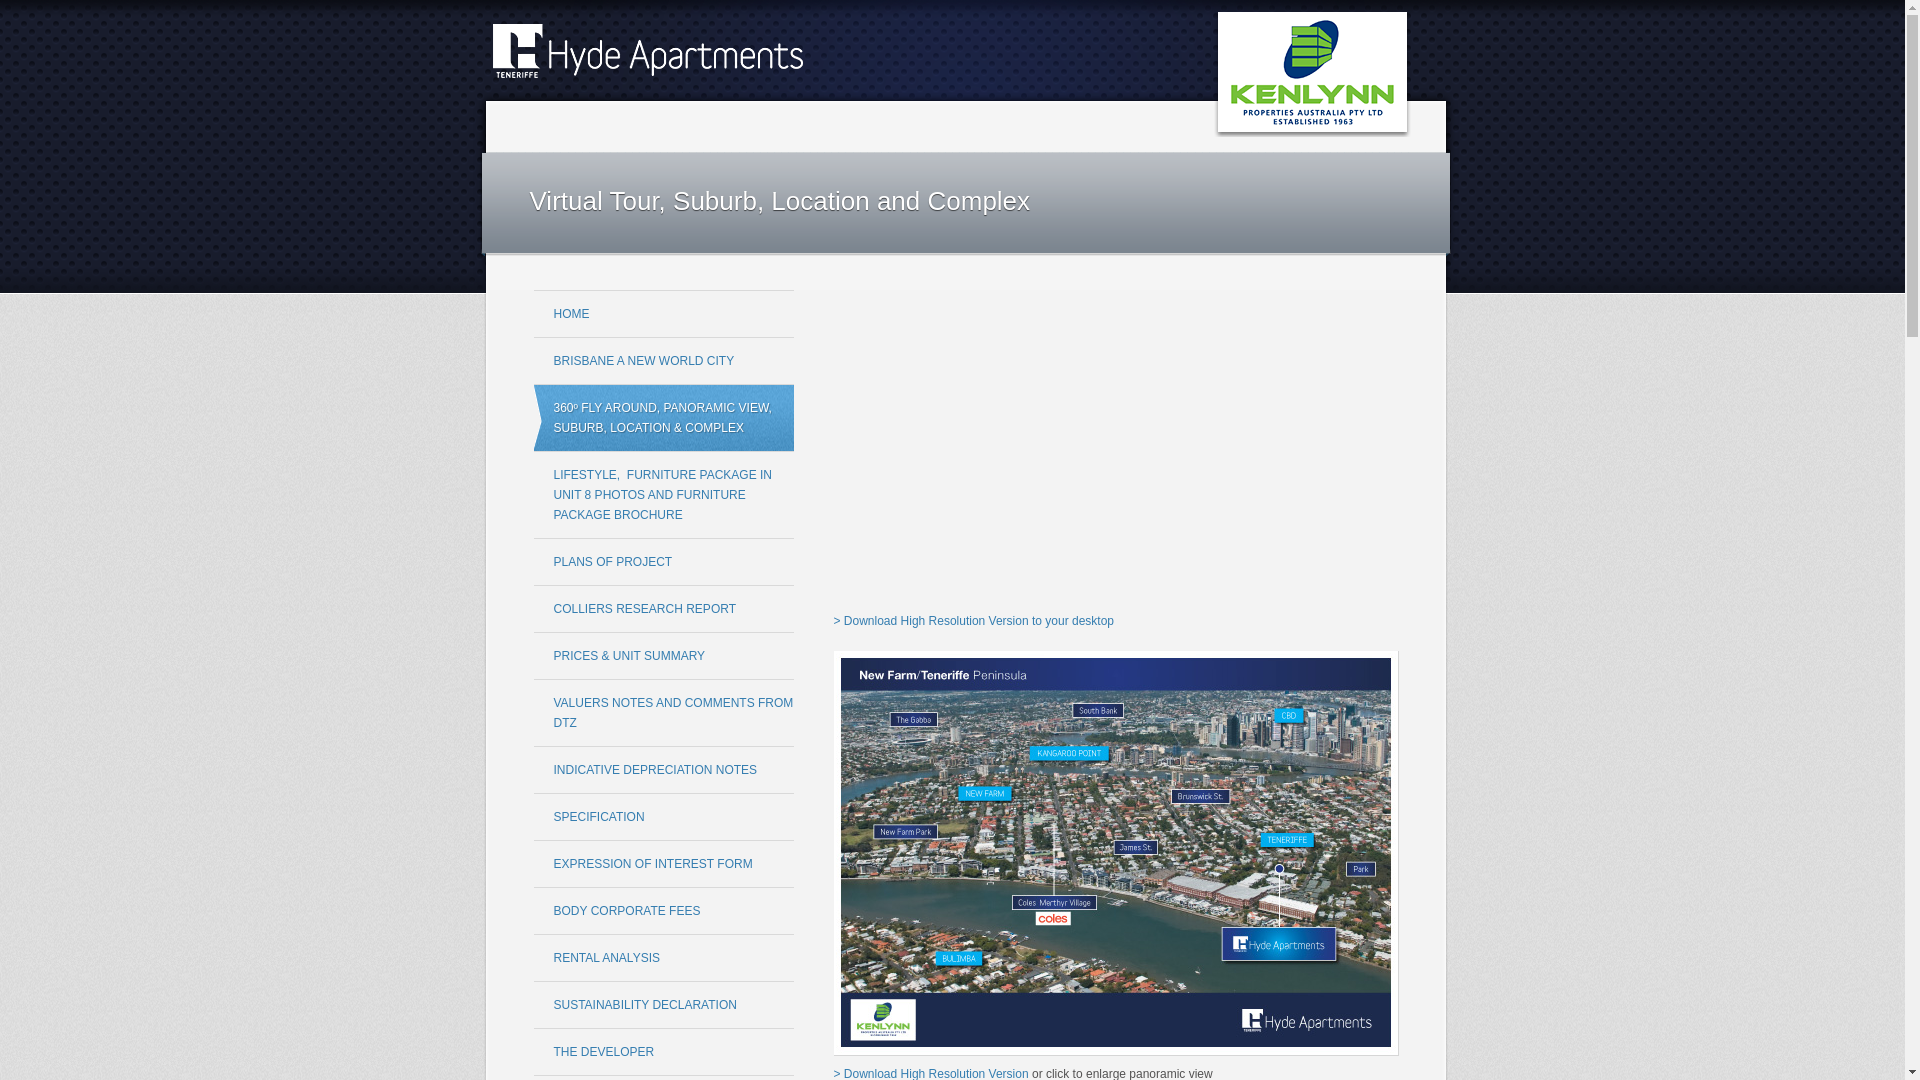  Describe the element at coordinates (664, 958) in the screenshot. I see `RENTAL ANALYSIS` at that location.